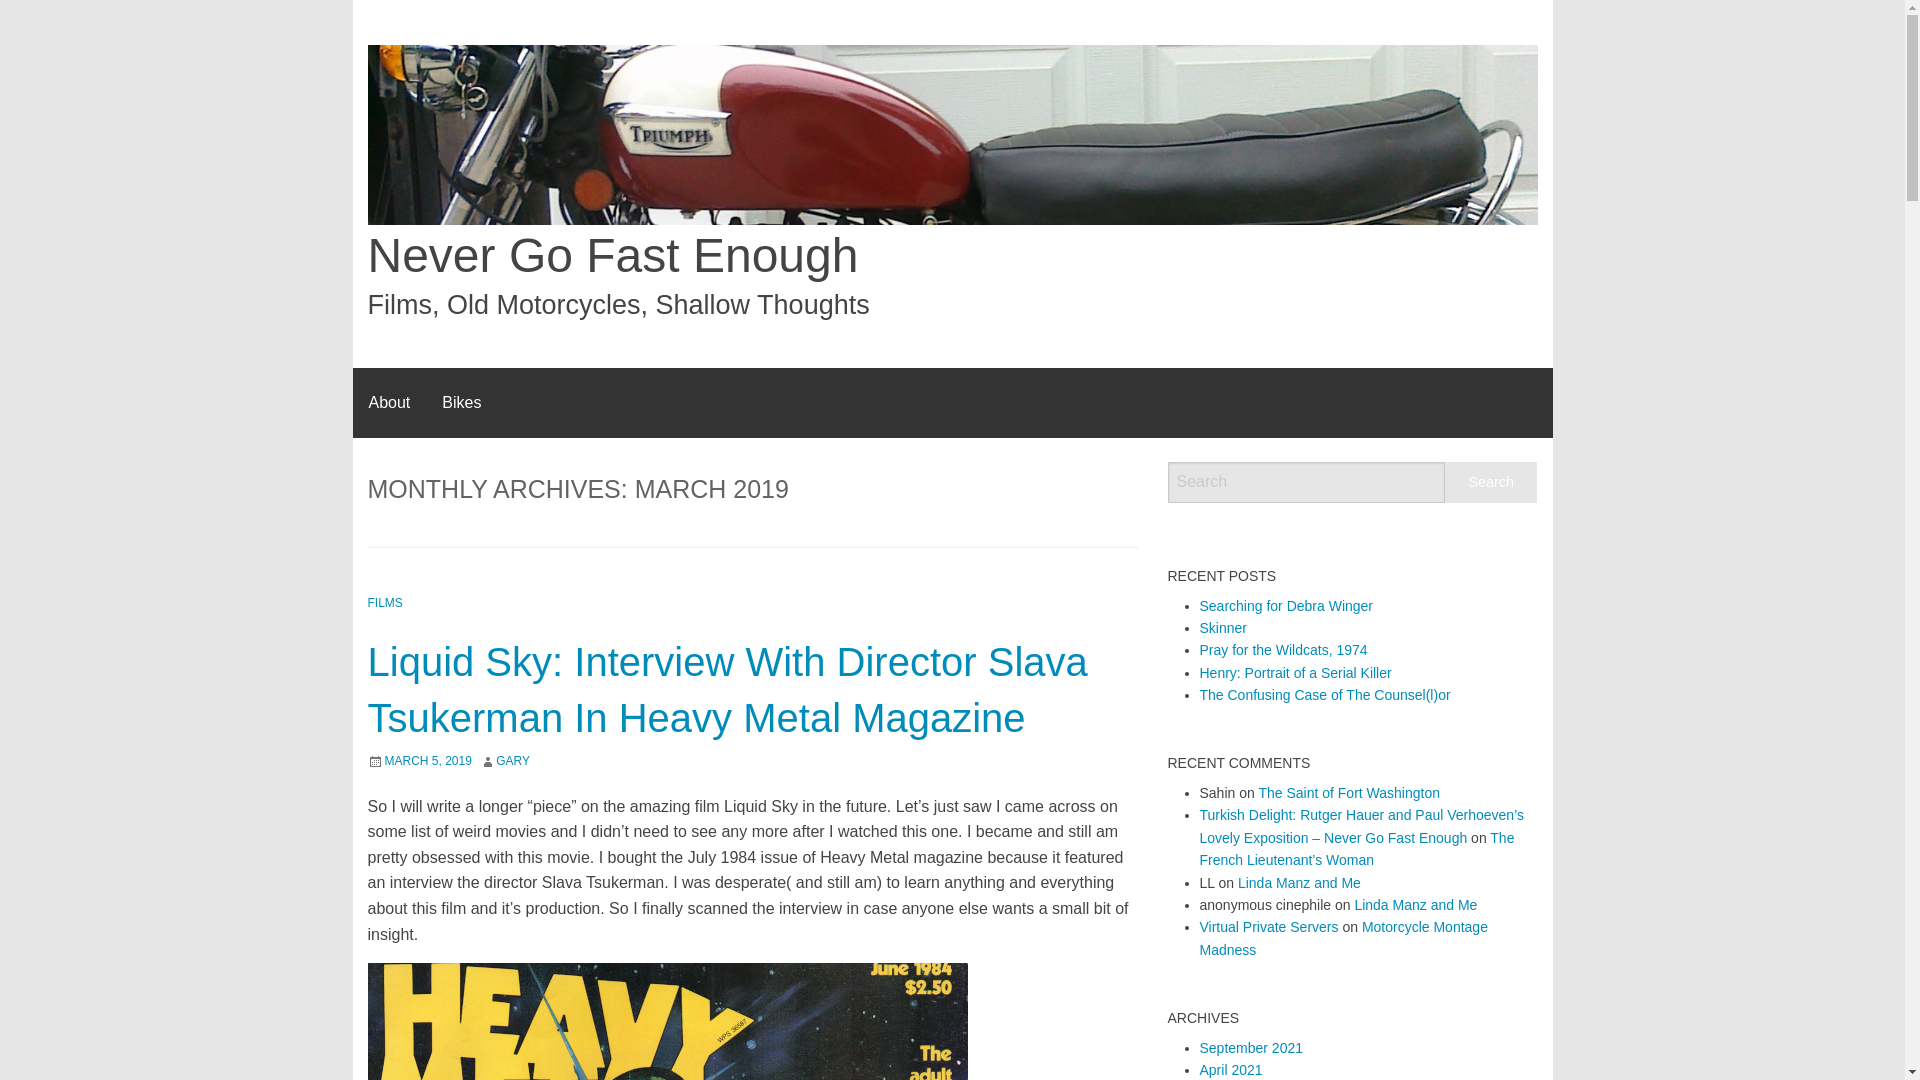 This screenshot has width=1920, height=1080. I want to click on Search, so click(1491, 482).